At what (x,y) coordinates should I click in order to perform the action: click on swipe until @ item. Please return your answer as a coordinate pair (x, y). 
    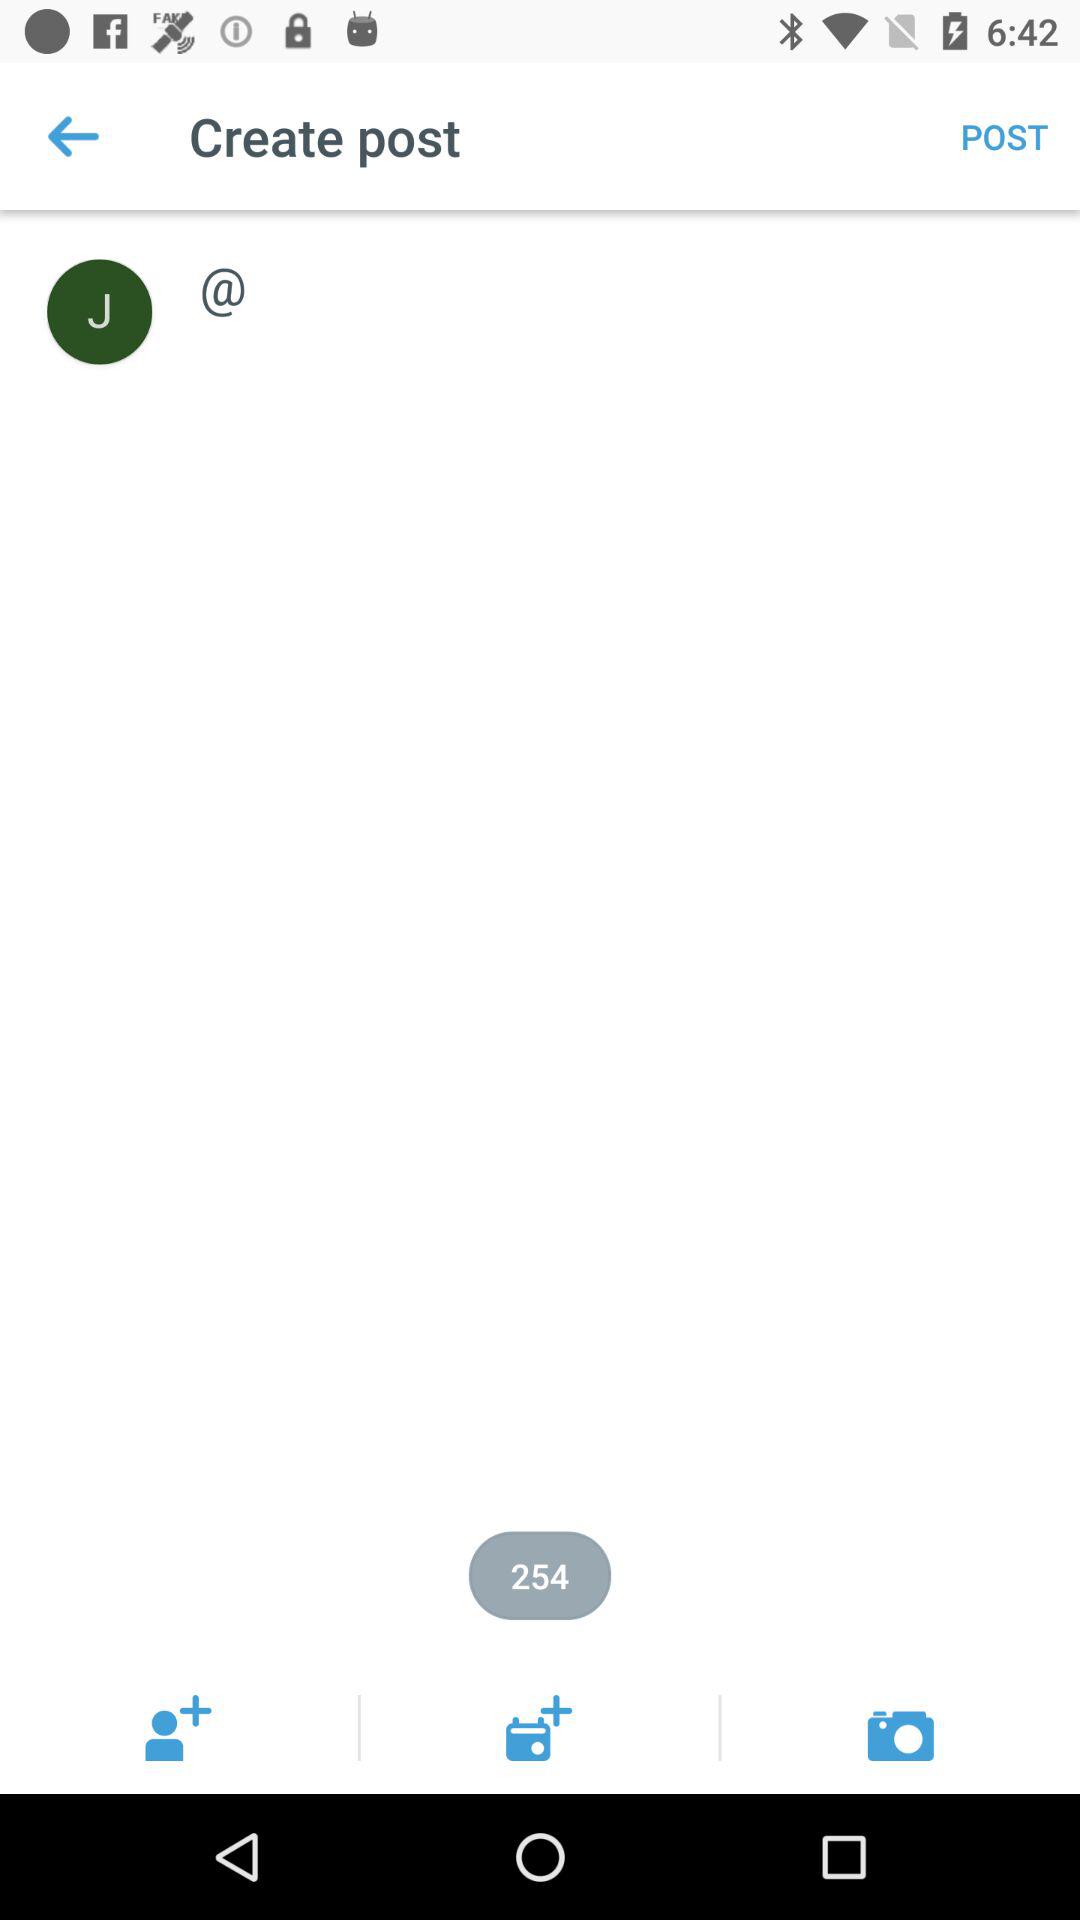
    Looking at the image, I should click on (618, 264).